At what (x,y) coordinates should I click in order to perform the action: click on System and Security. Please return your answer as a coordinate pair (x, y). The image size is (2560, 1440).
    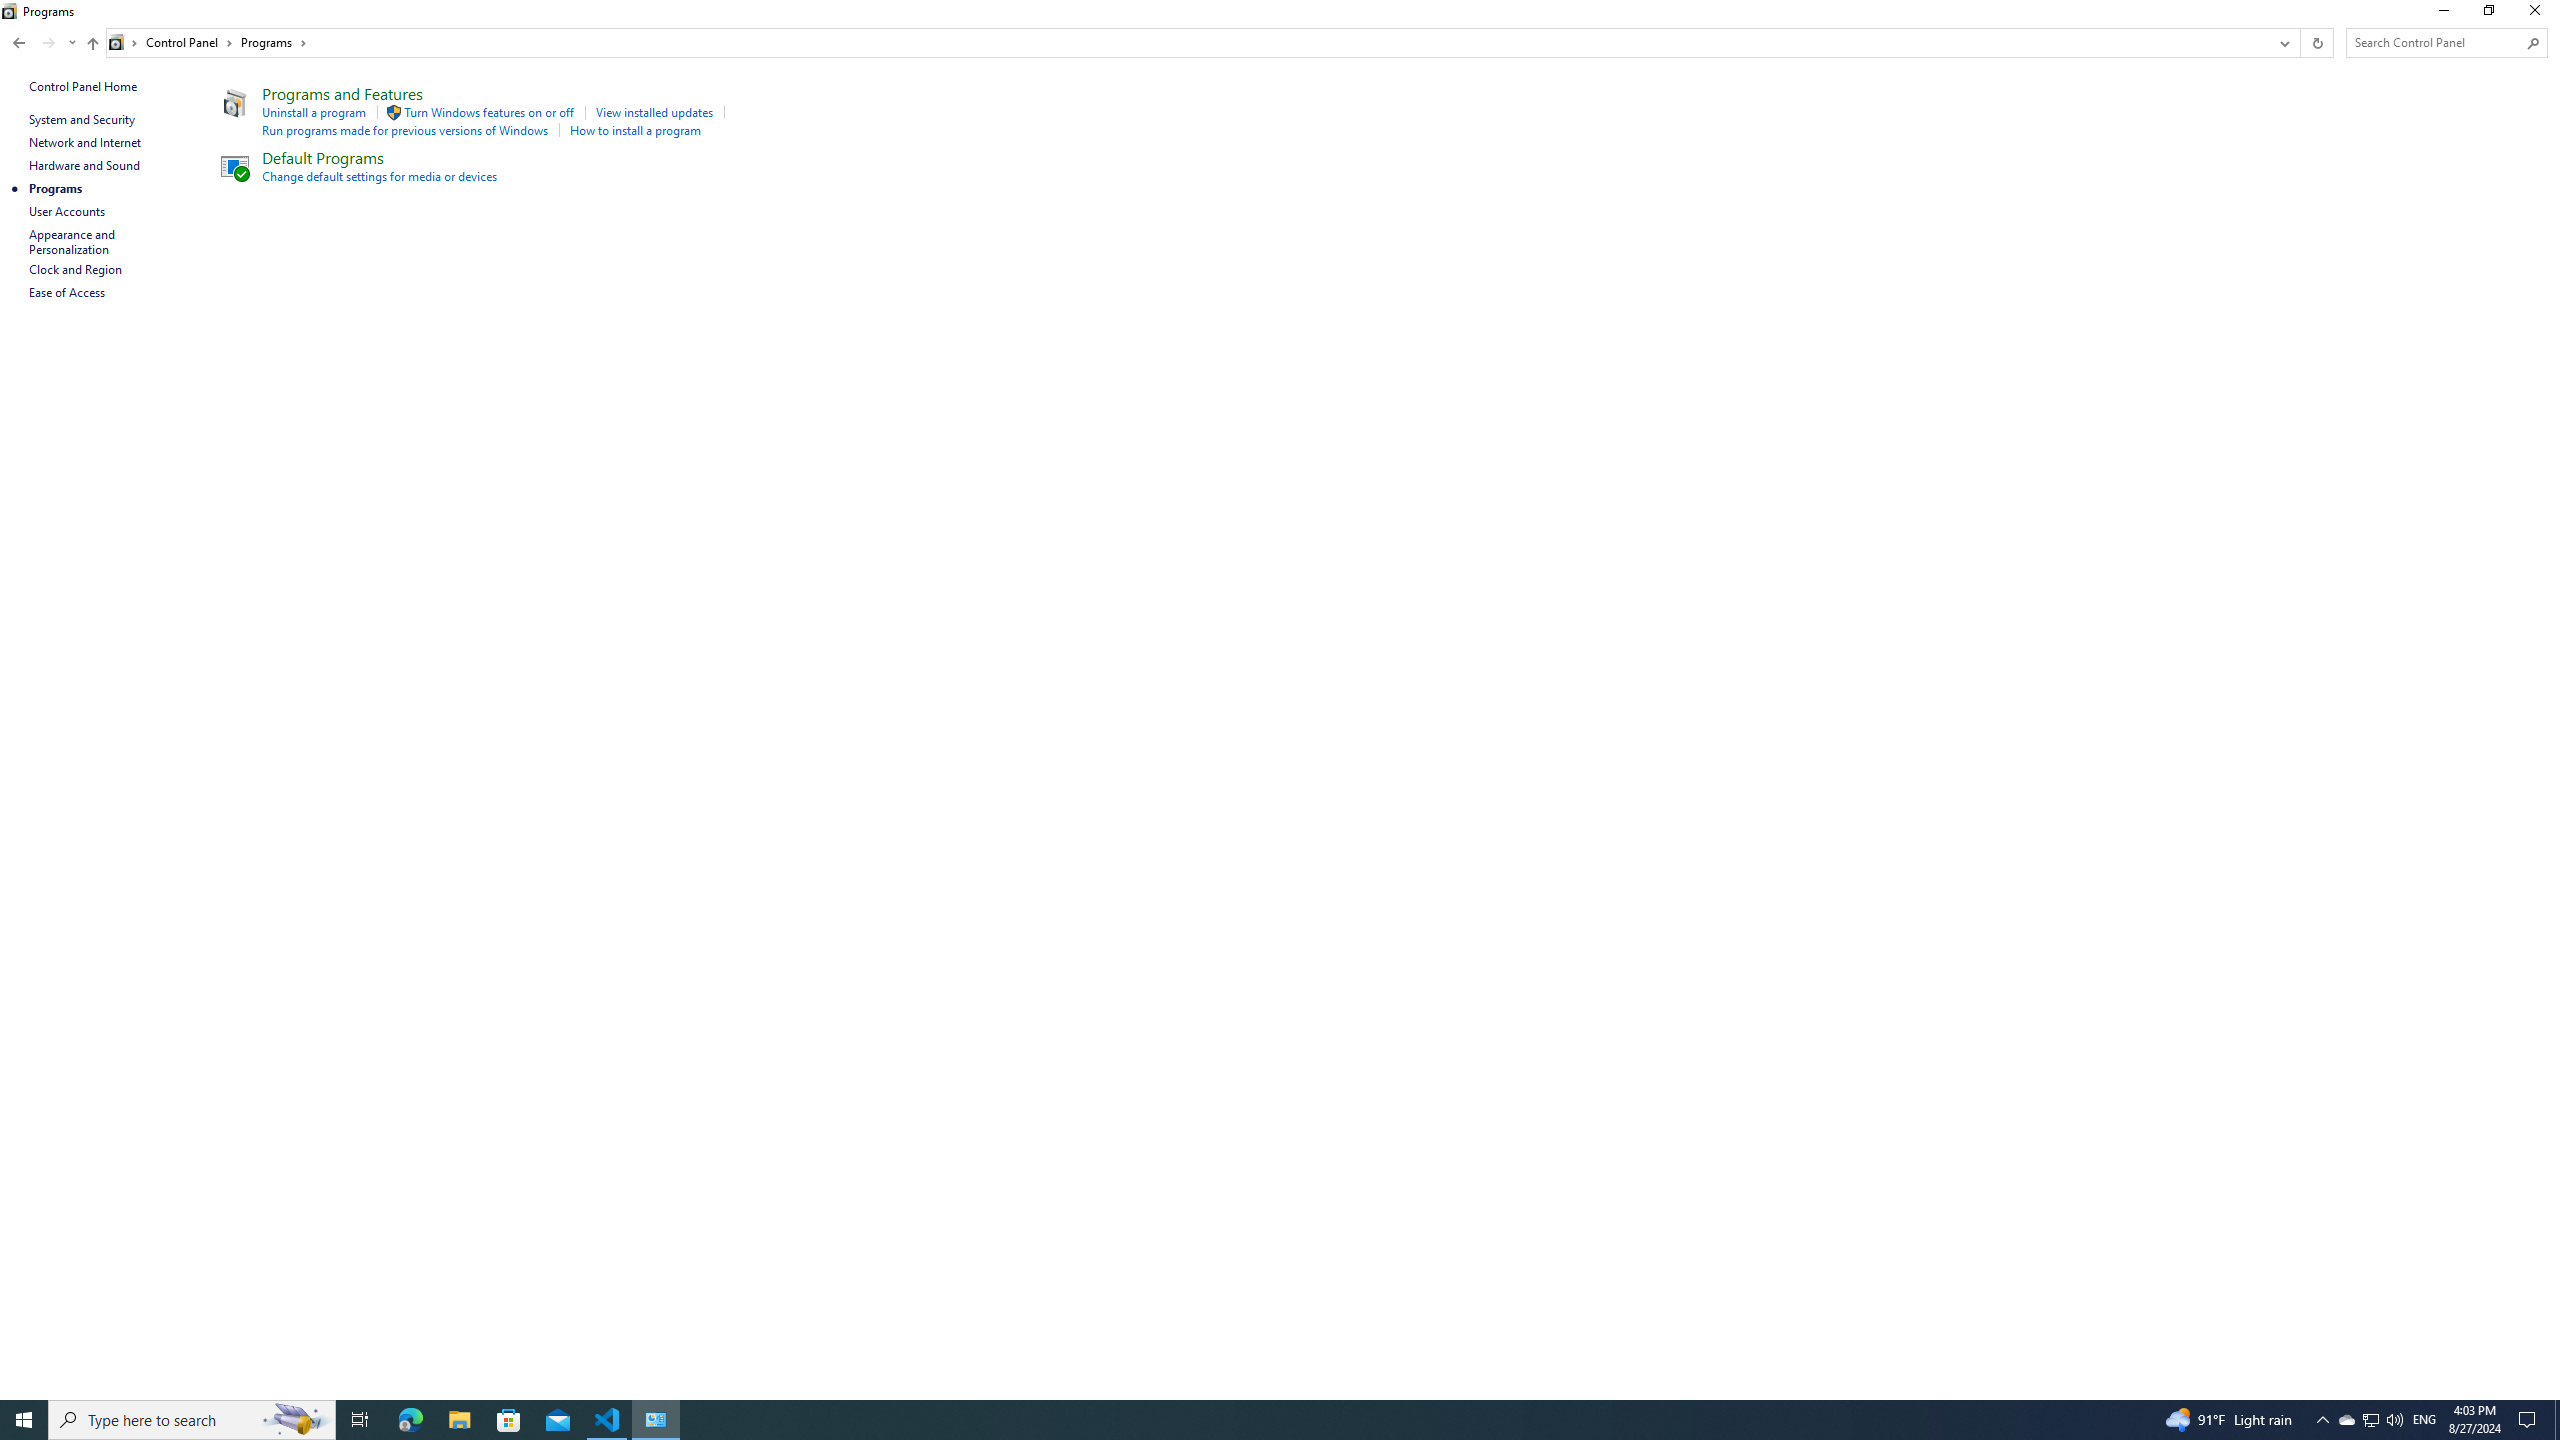
    Looking at the image, I should click on (83, 119).